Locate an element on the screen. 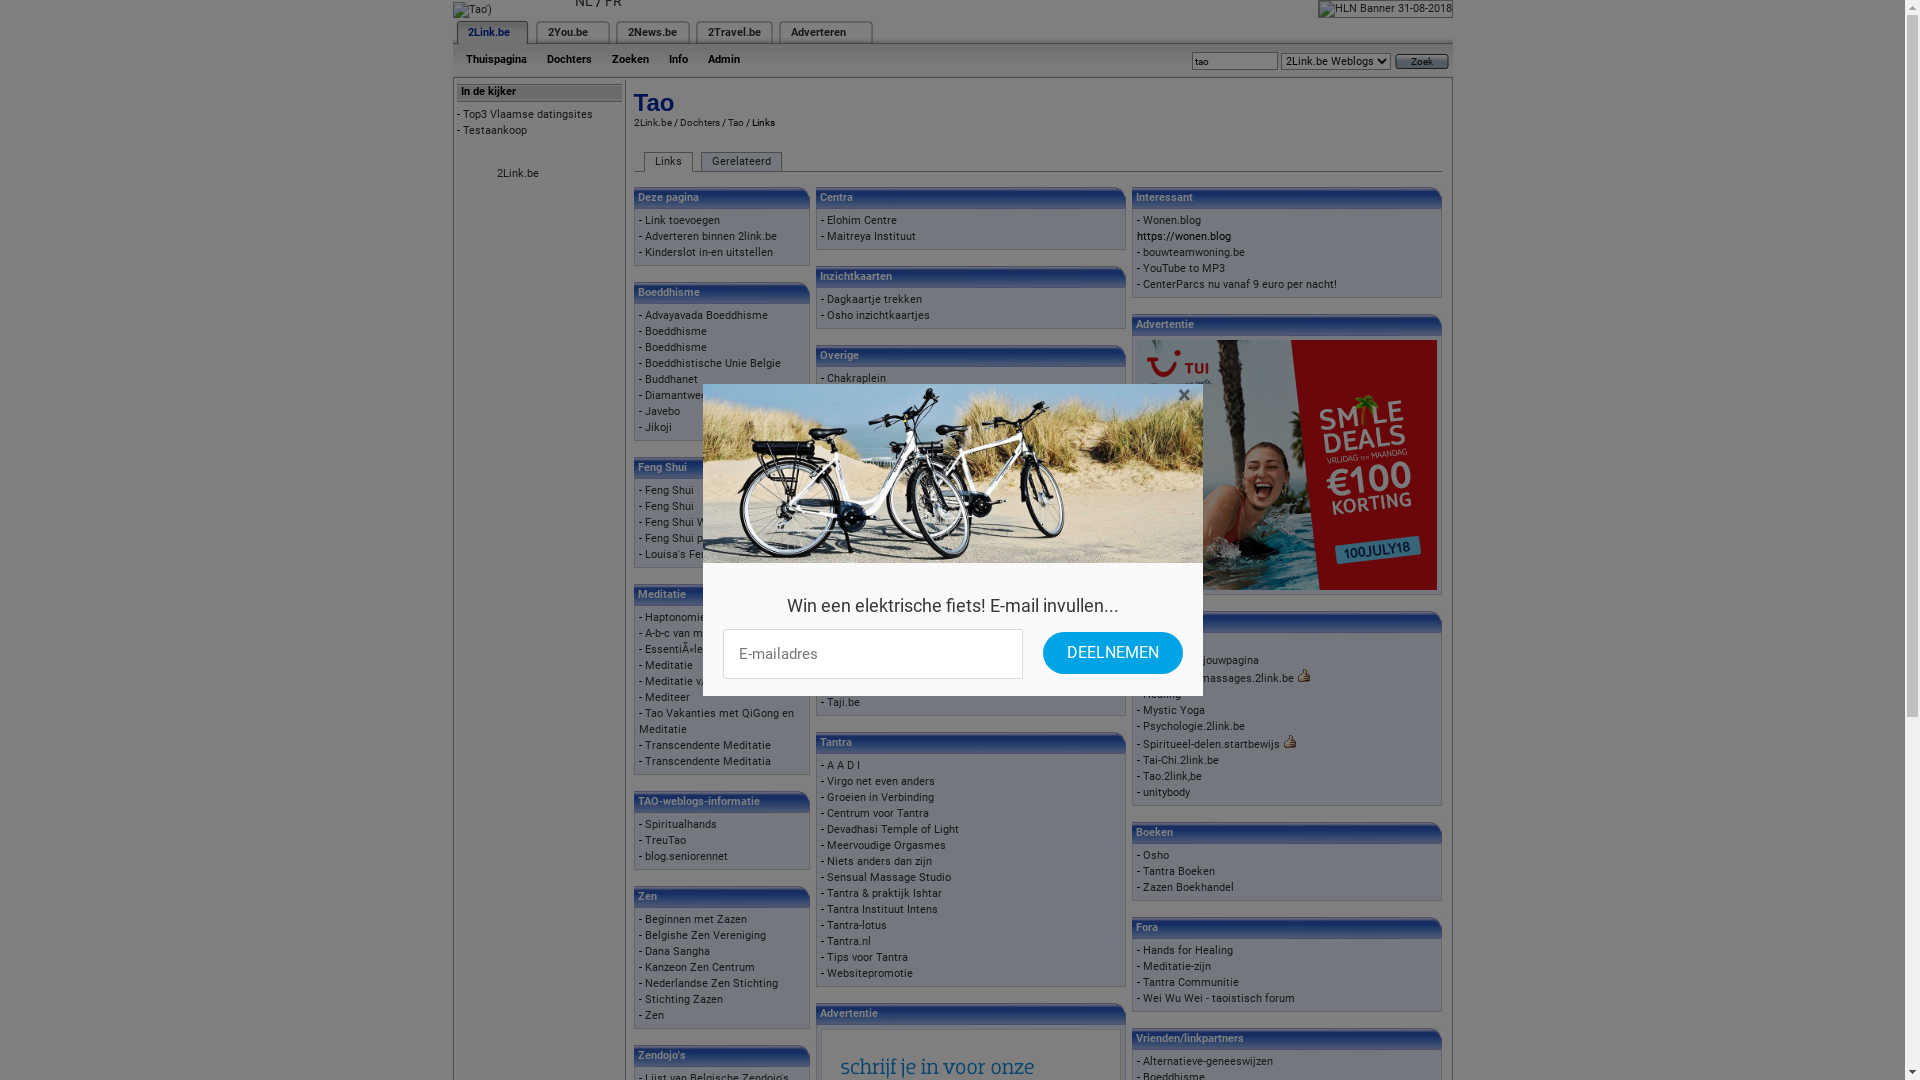  bouwteamwoning.be is located at coordinates (1193, 252).